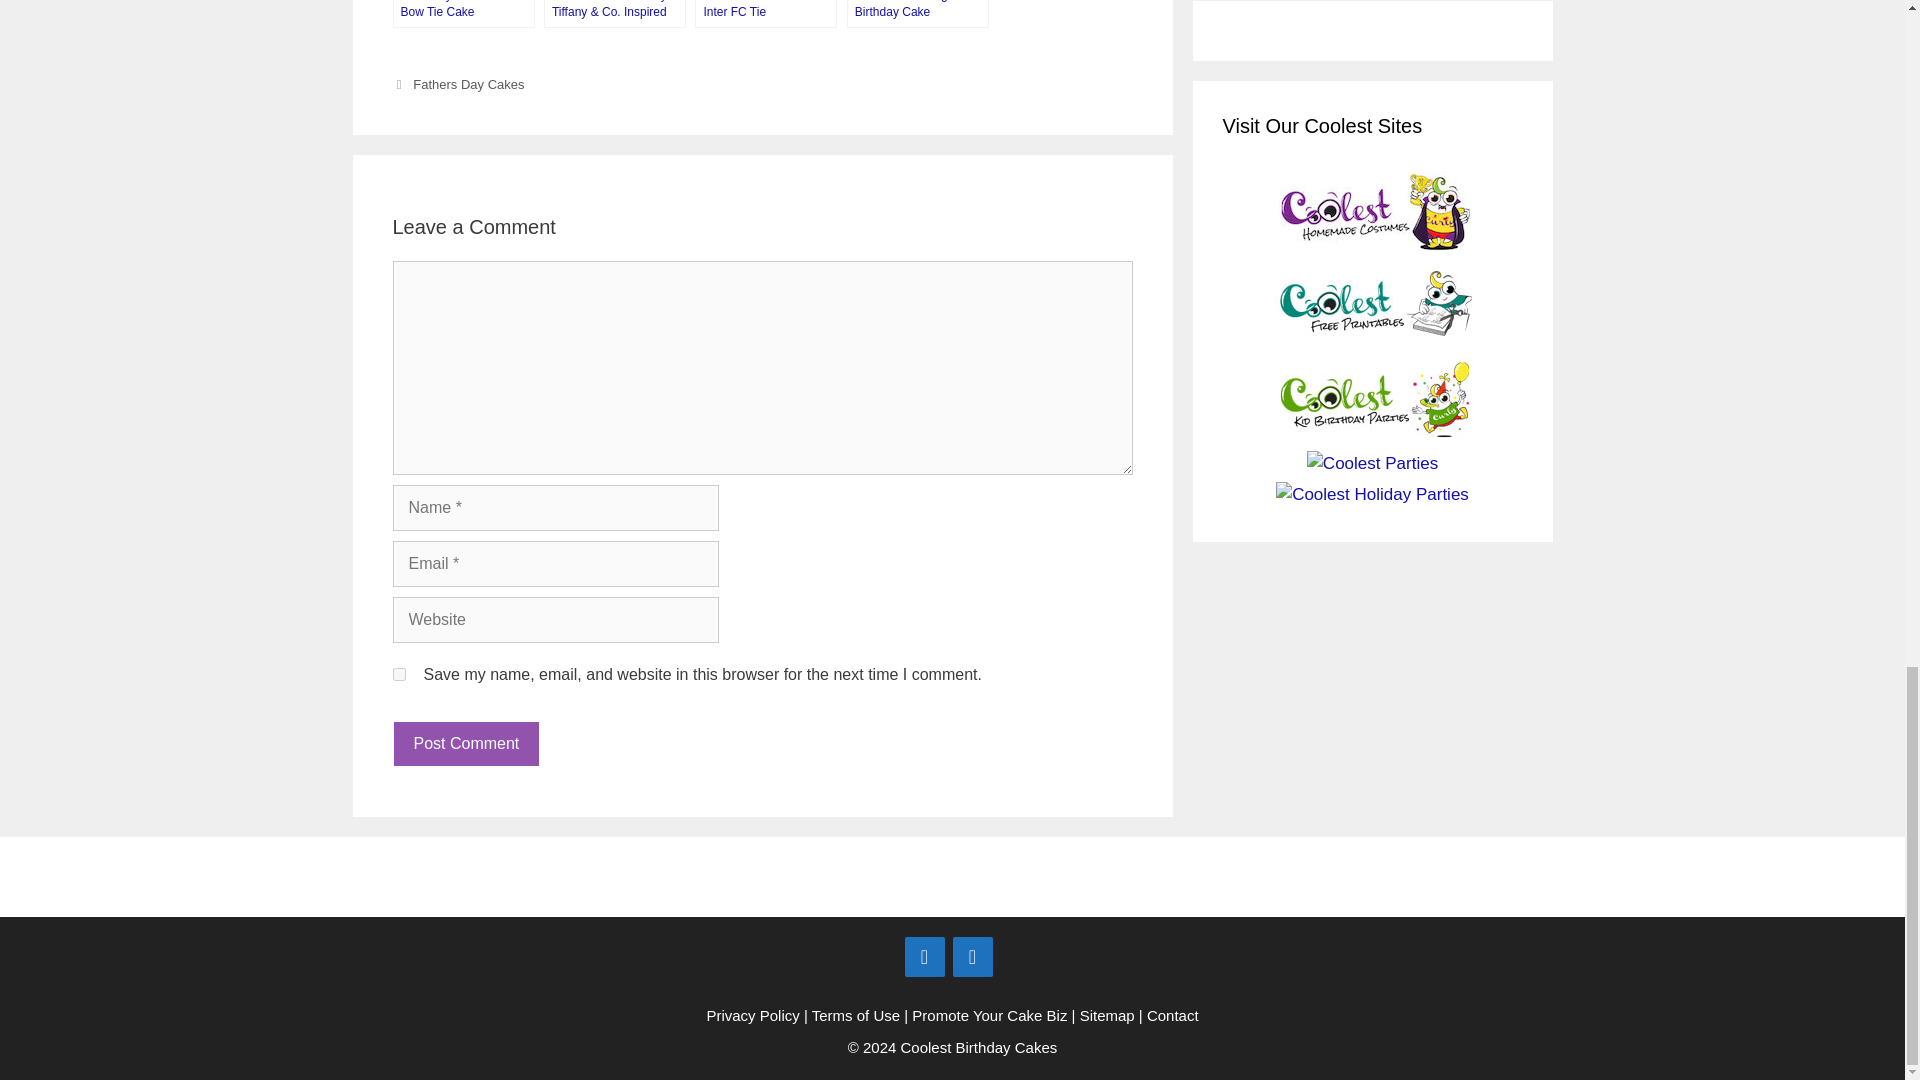 The height and width of the screenshot is (1080, 1920). I want to click on Coolest Handbag Birthday Cake, so click(917, 14).